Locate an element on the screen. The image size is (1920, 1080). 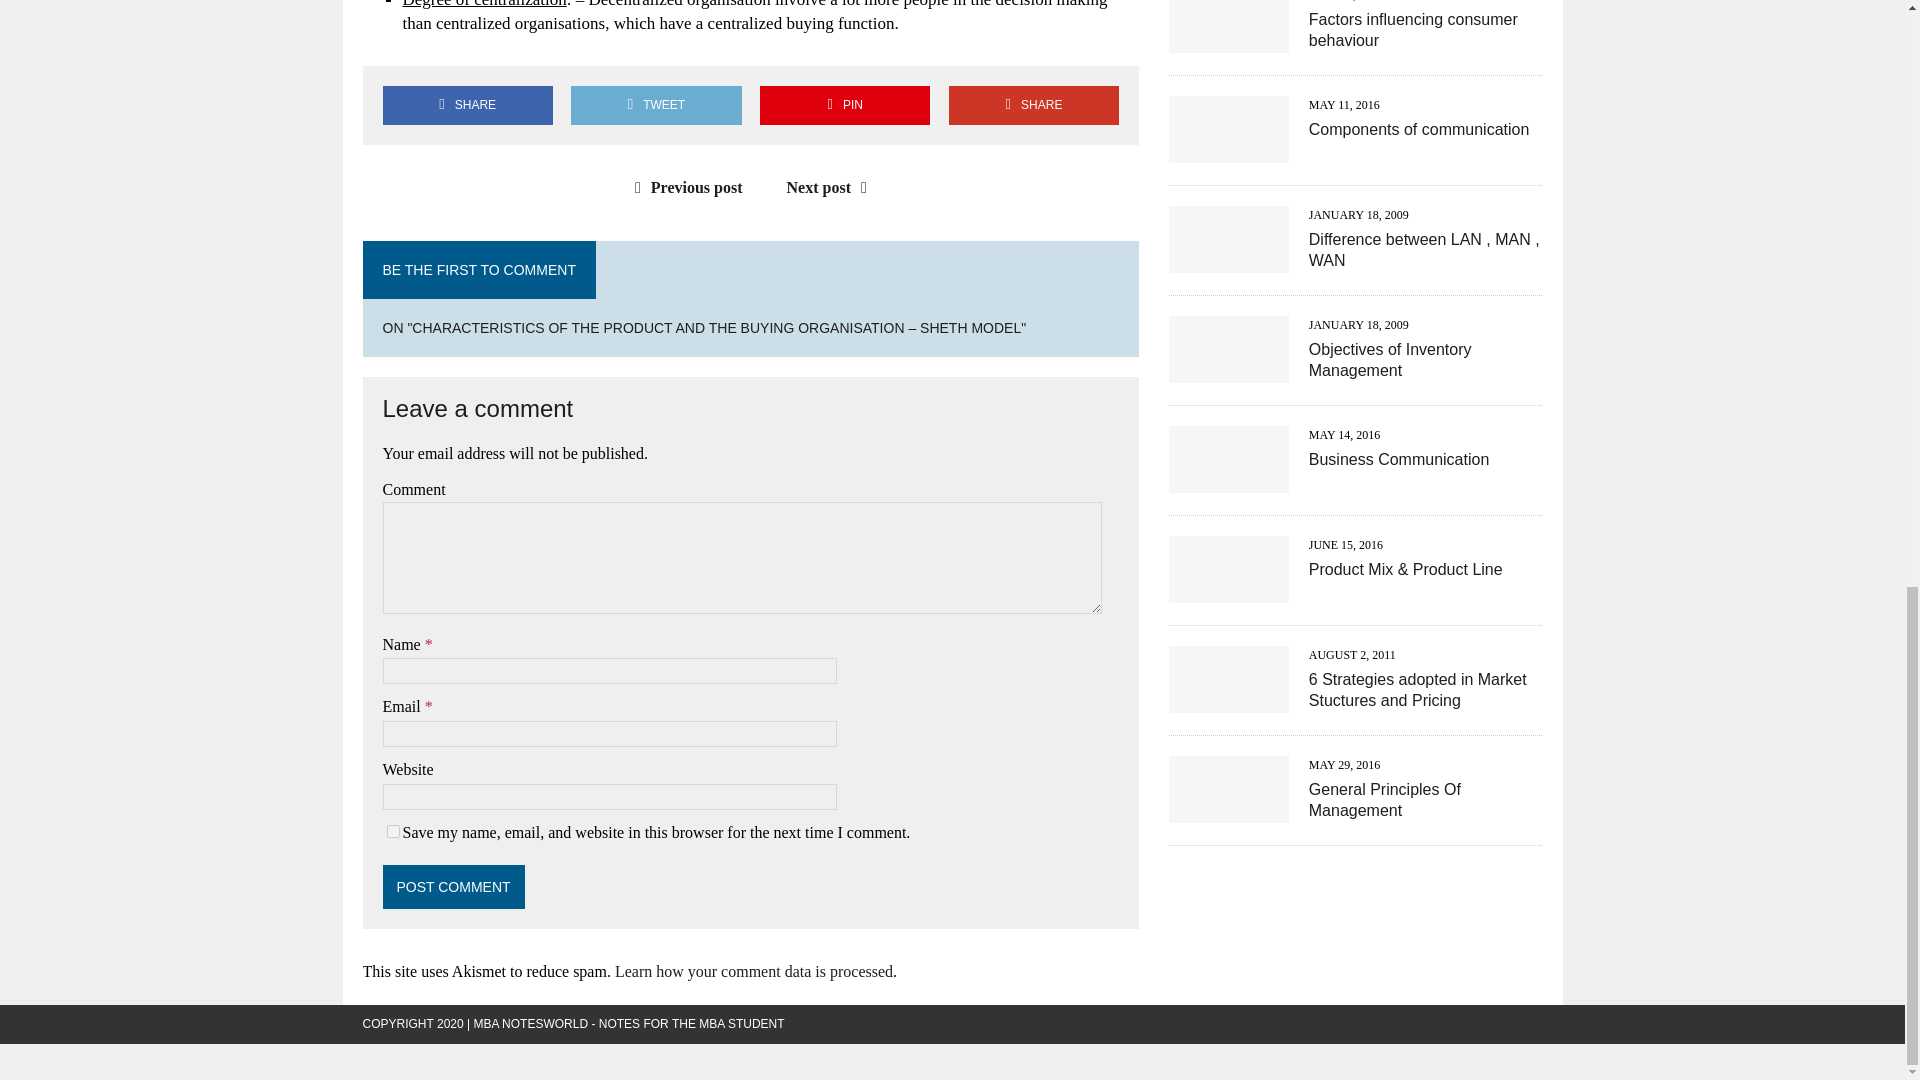
TWEET is located at coordinates (656, 106).